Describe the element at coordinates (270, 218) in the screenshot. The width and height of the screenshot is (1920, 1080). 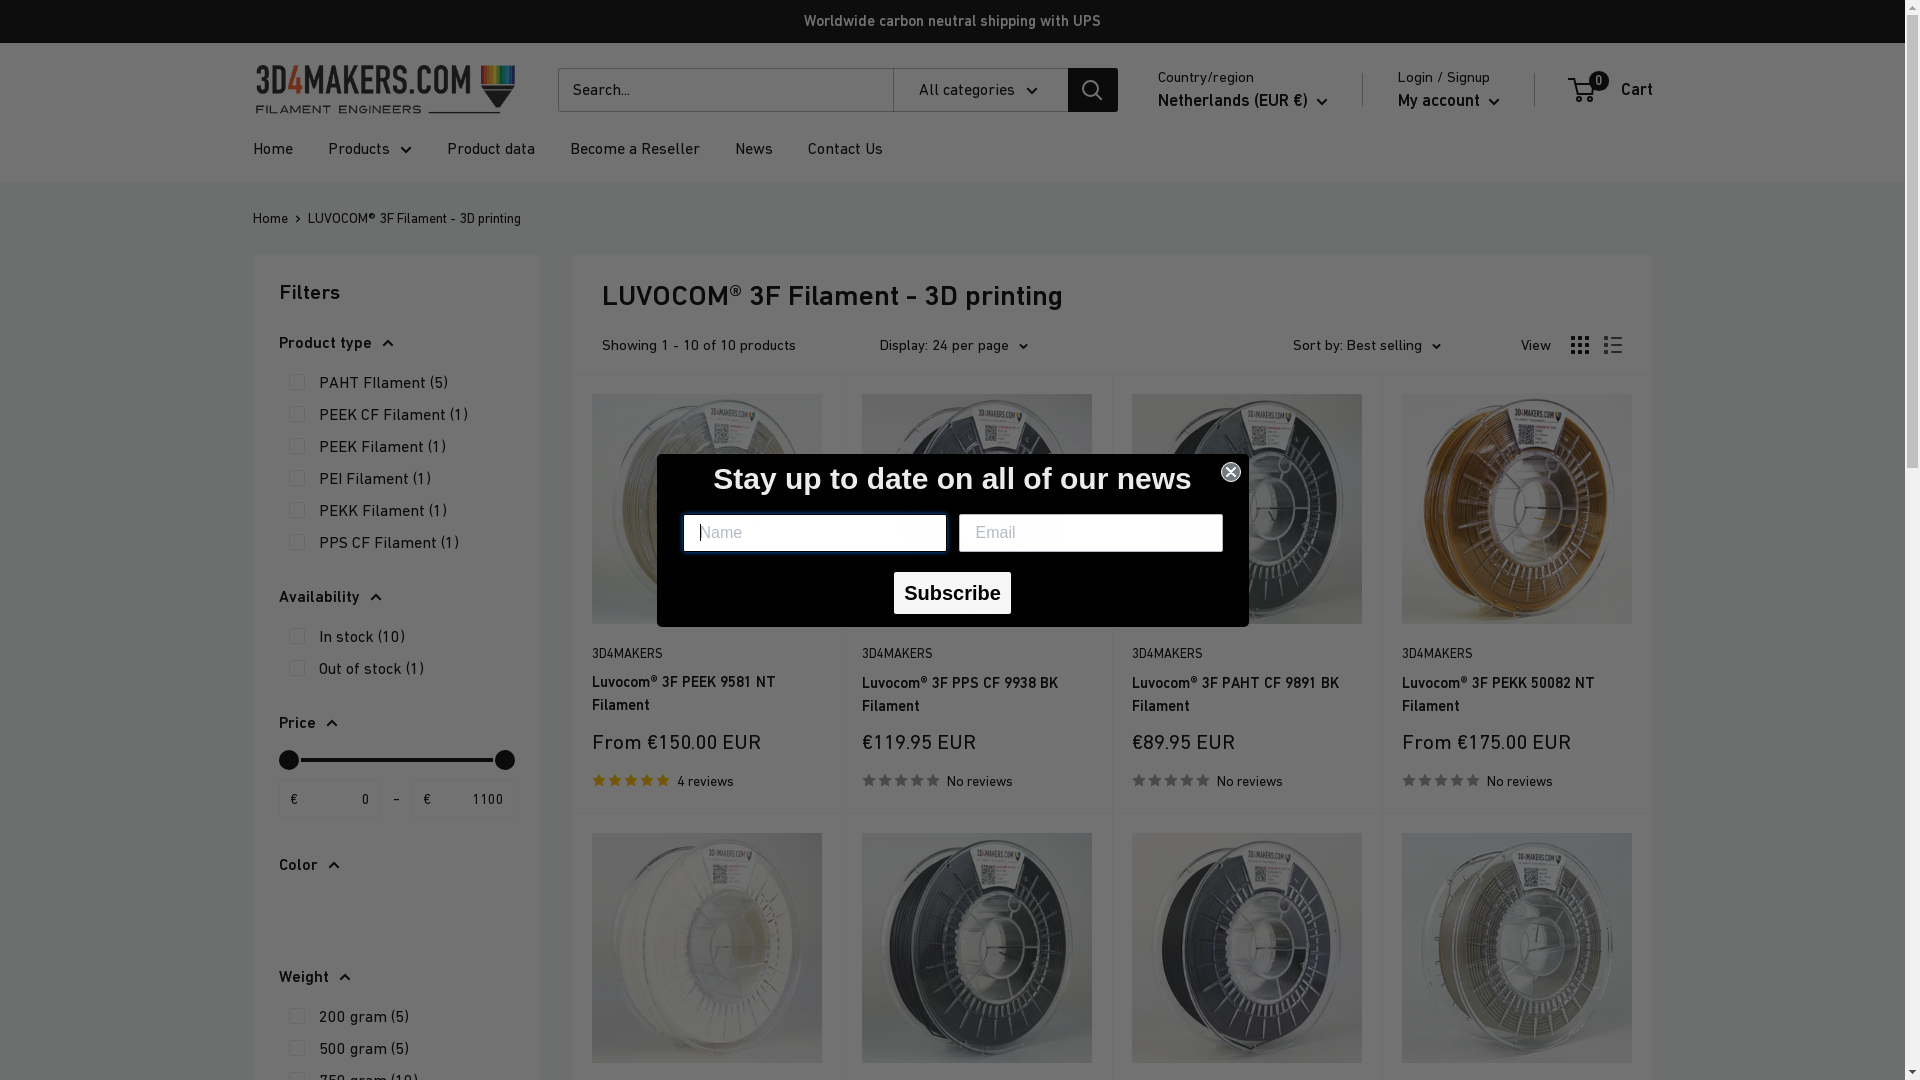
I see `Home` at that location.